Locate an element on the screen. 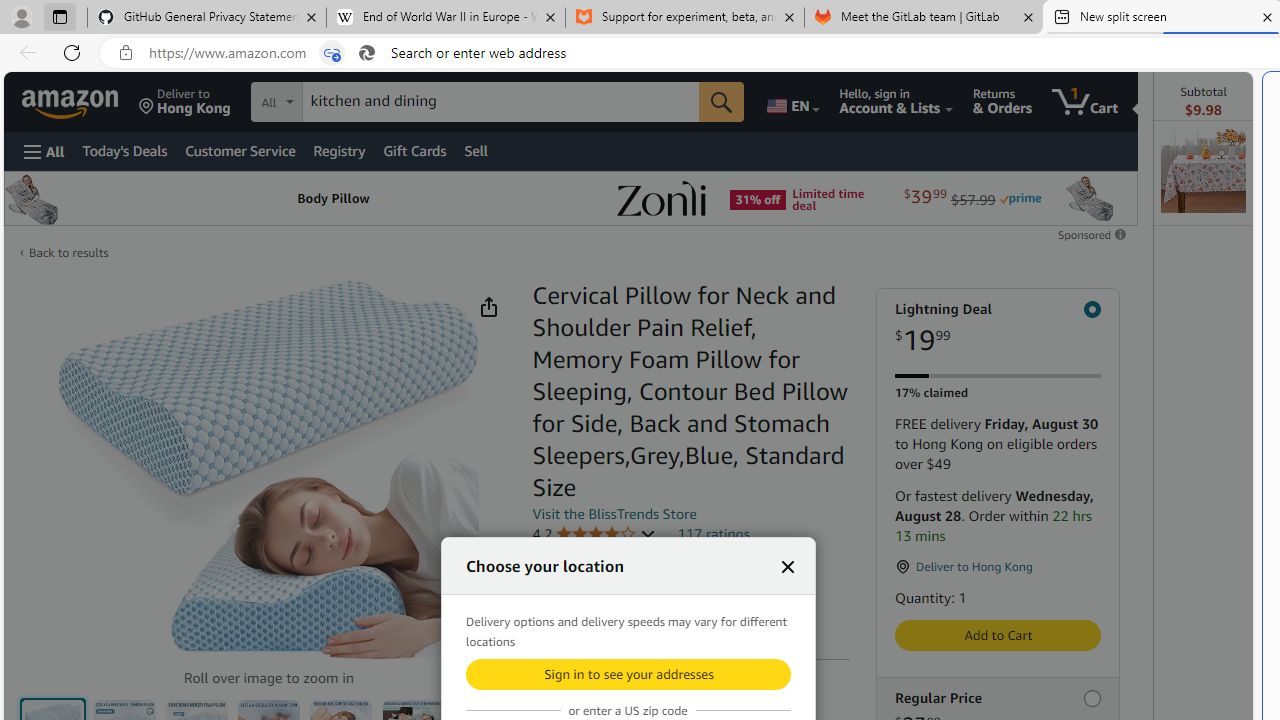  Visit the BlissTrends Store is located at coordinates (614, 513).